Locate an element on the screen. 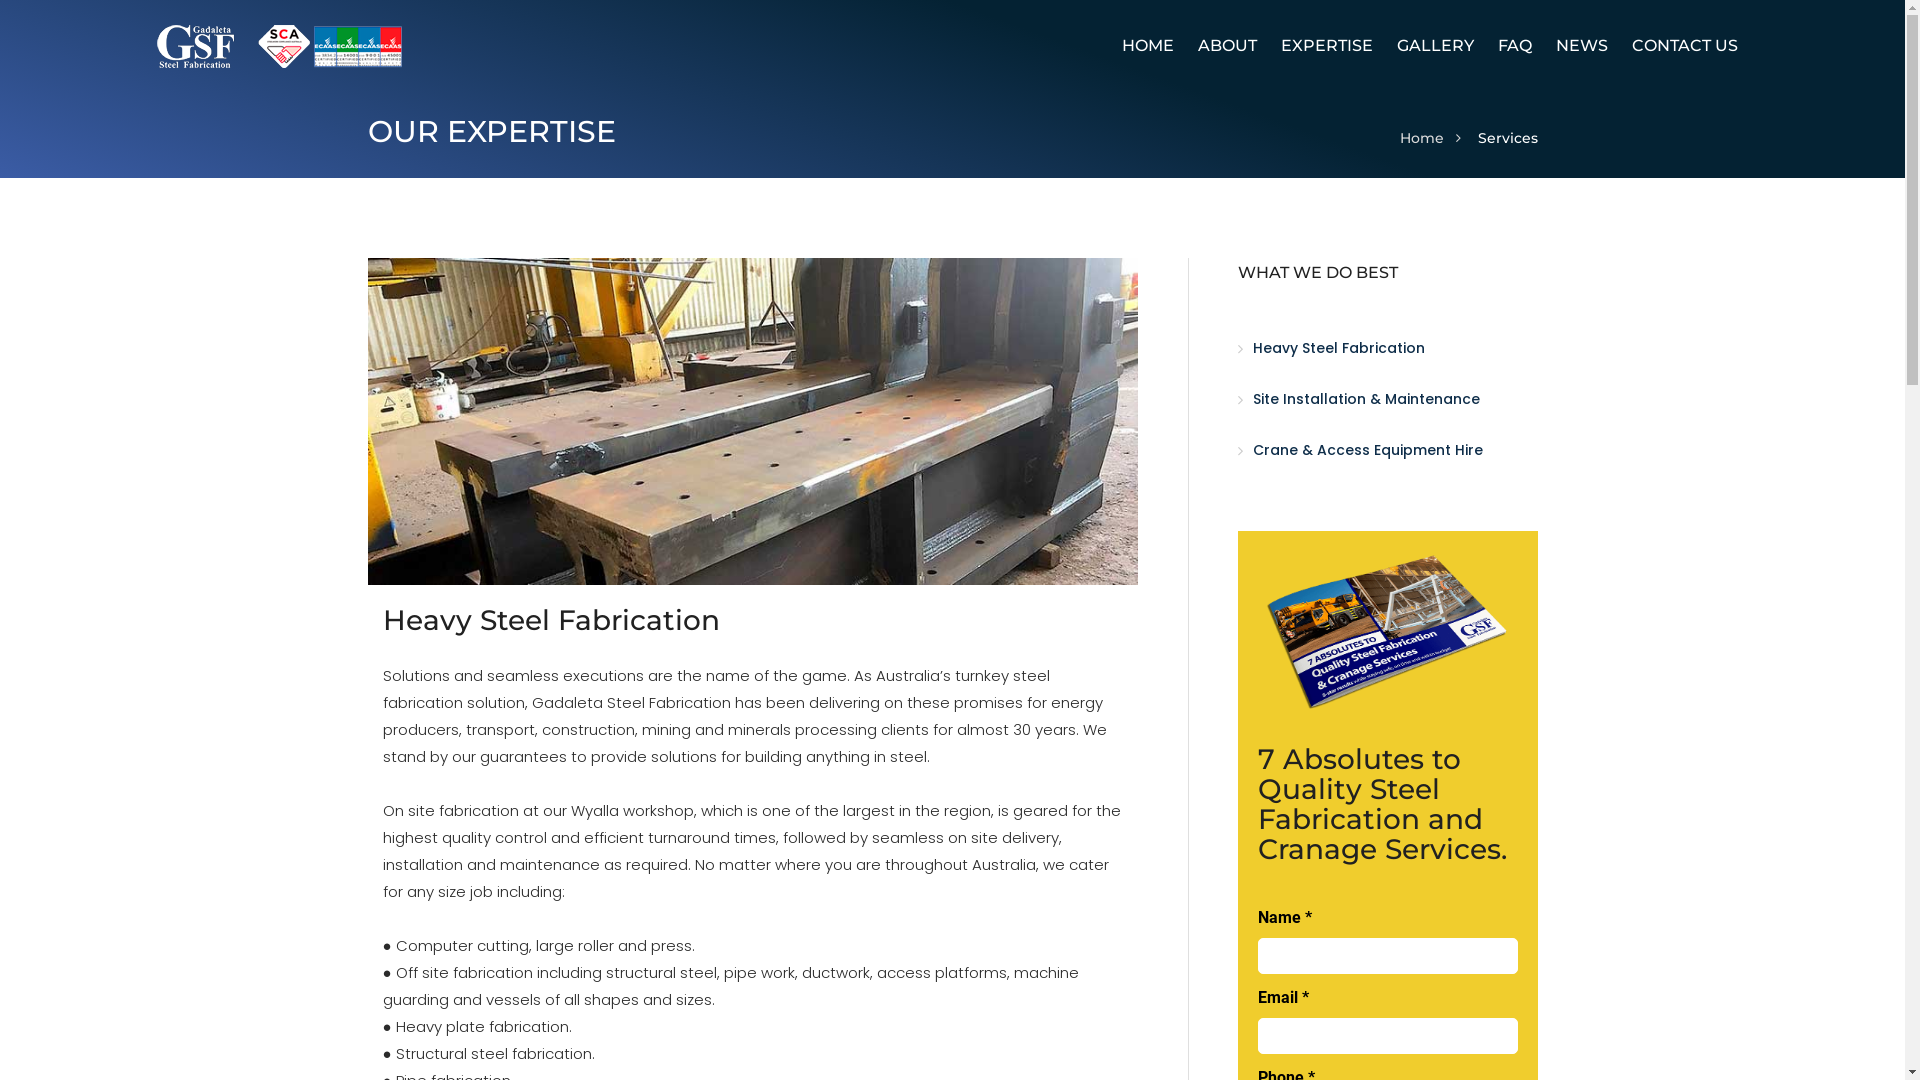 The height and width of the screenshot is (1080, 1920). Site Installation & Maintenance is located at coordinates (1359, 399).